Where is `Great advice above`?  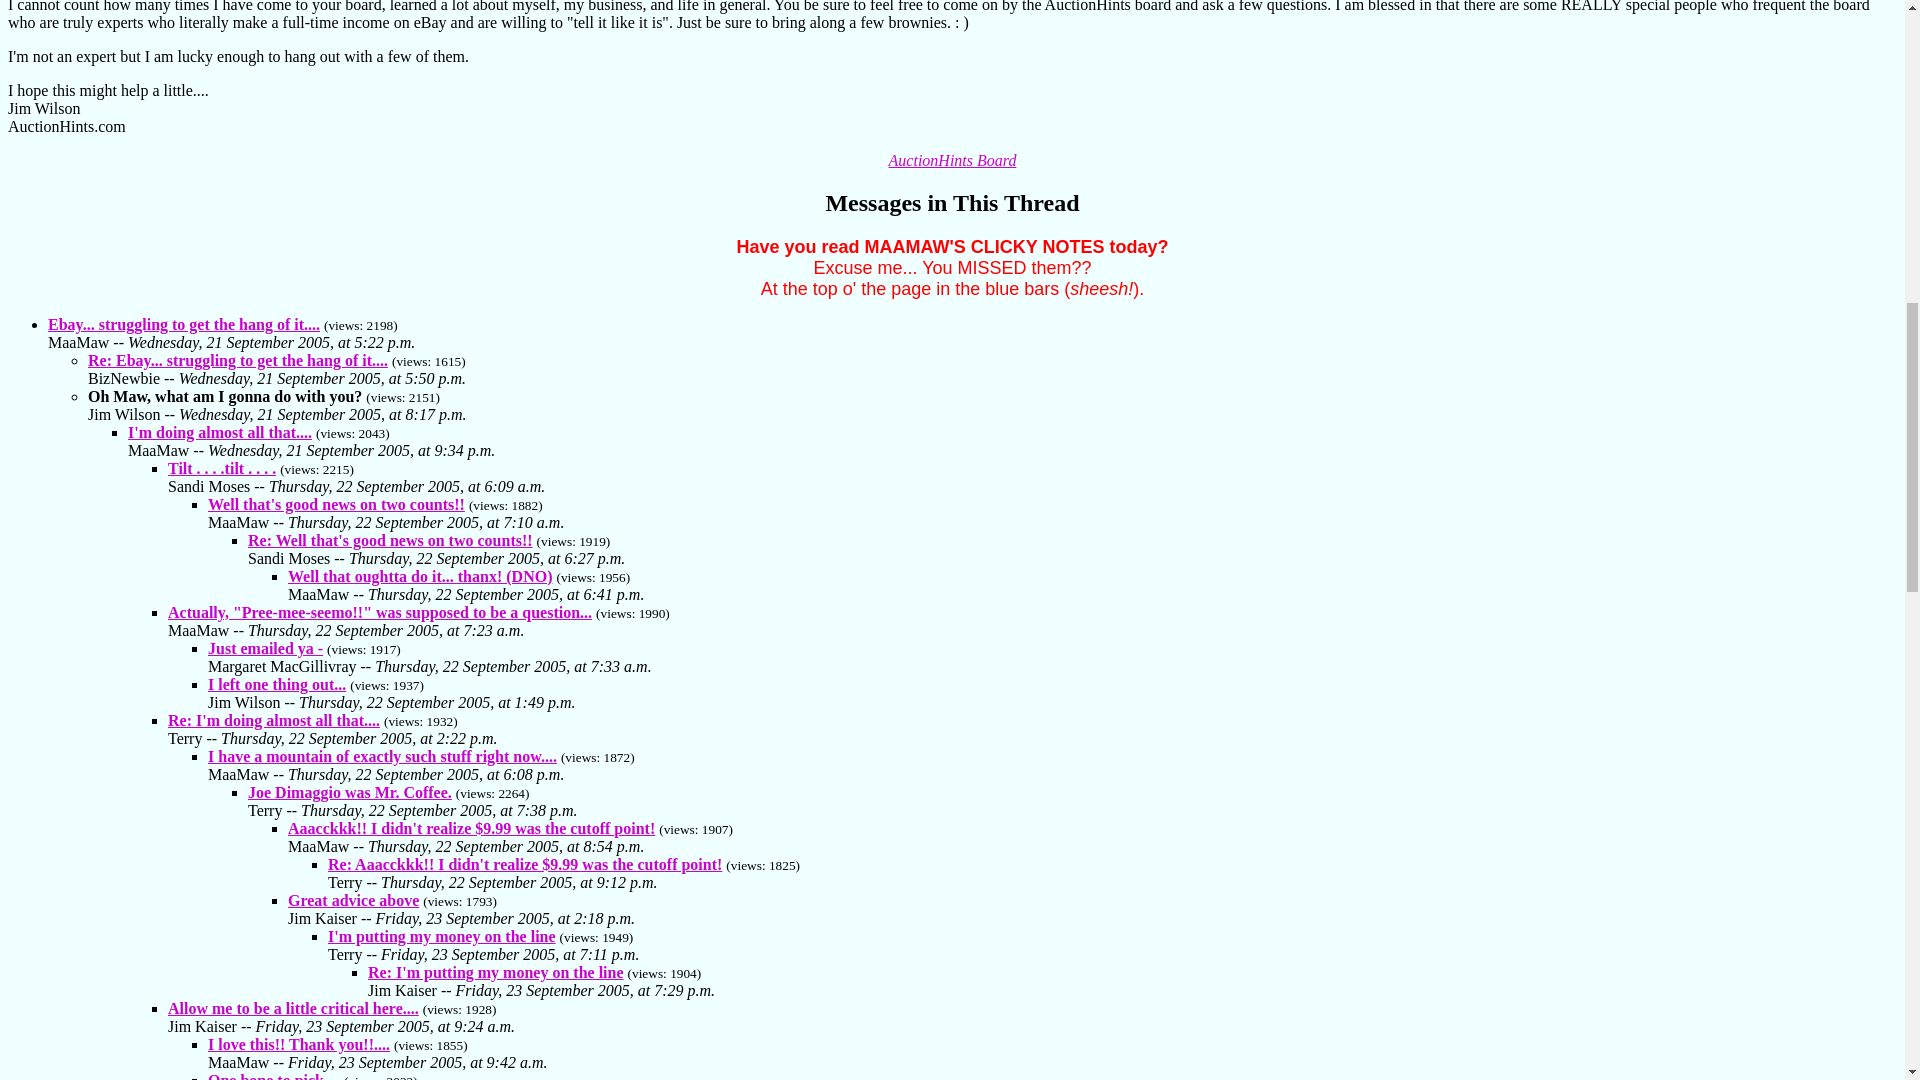
Great advice above is located at coordinates (353, 900).